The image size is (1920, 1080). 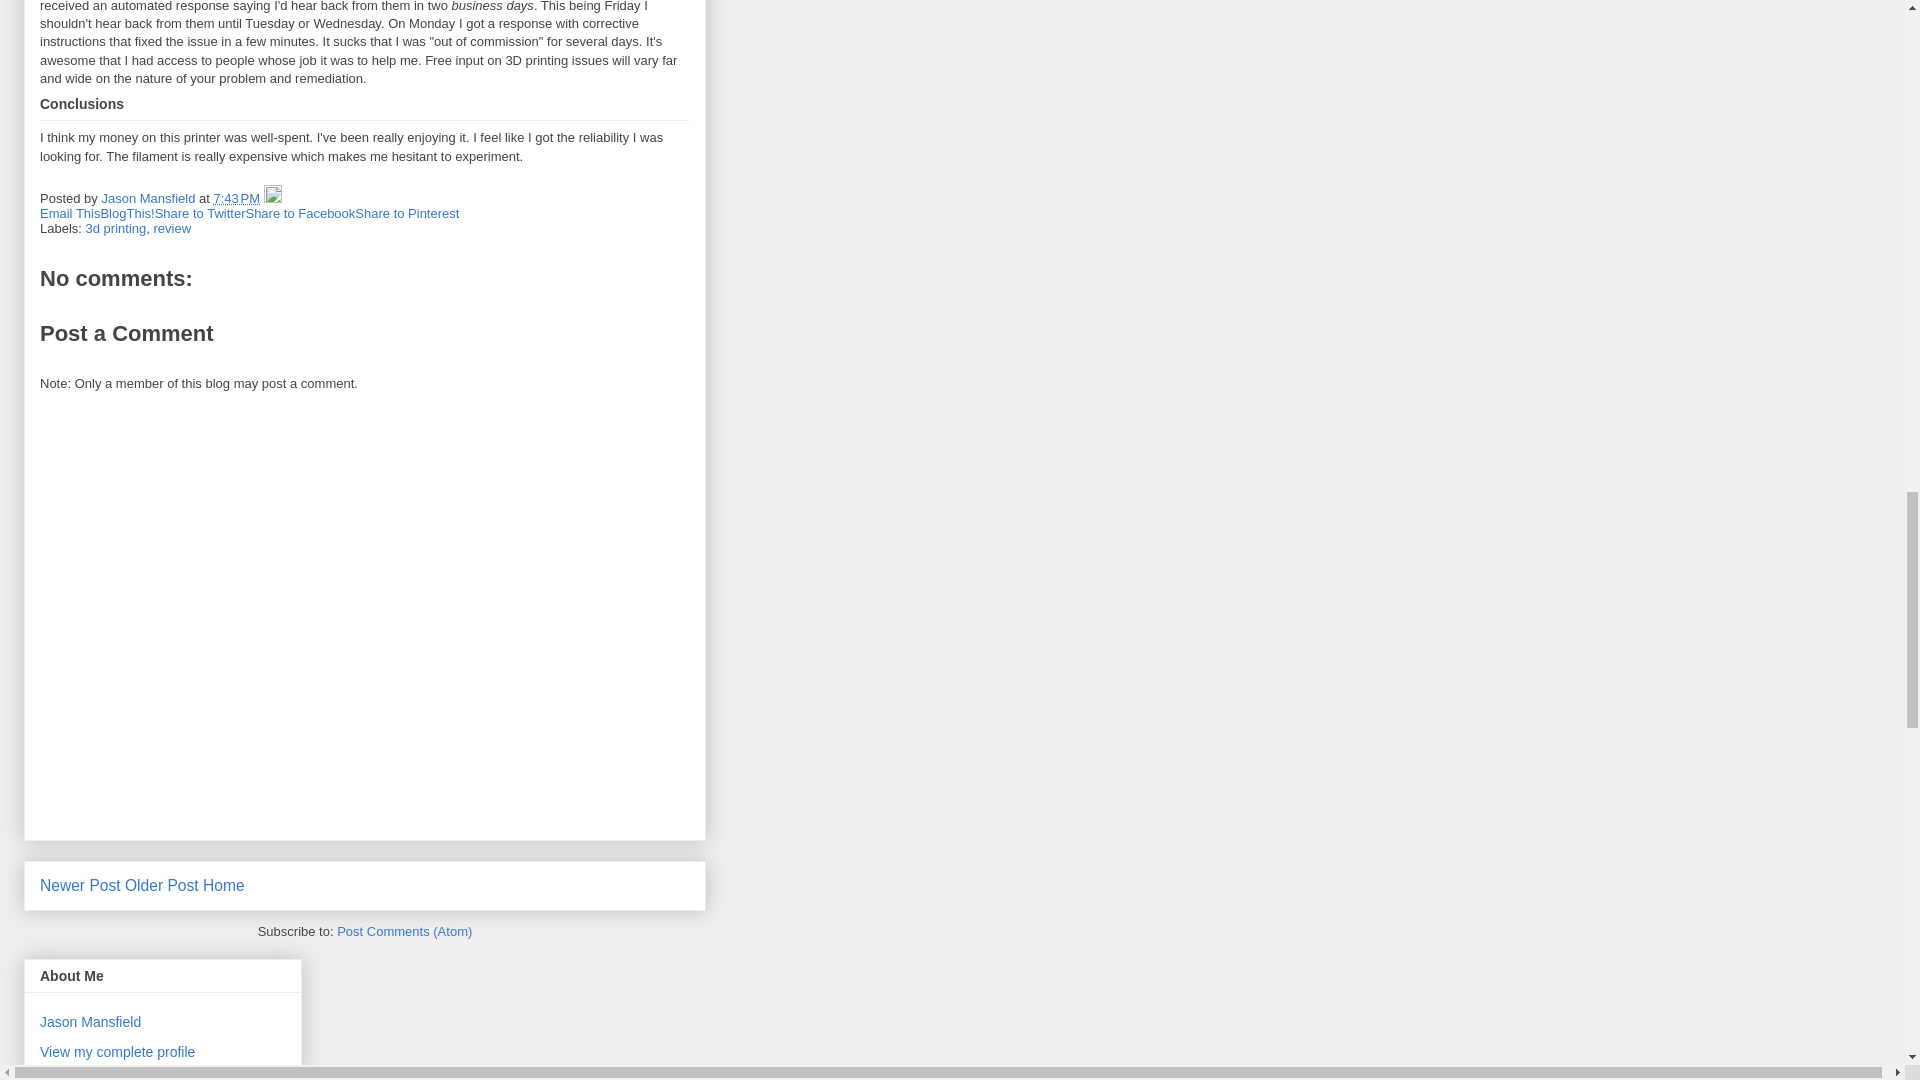 I want to click on BlogThis!, so click(x=126, y=214).